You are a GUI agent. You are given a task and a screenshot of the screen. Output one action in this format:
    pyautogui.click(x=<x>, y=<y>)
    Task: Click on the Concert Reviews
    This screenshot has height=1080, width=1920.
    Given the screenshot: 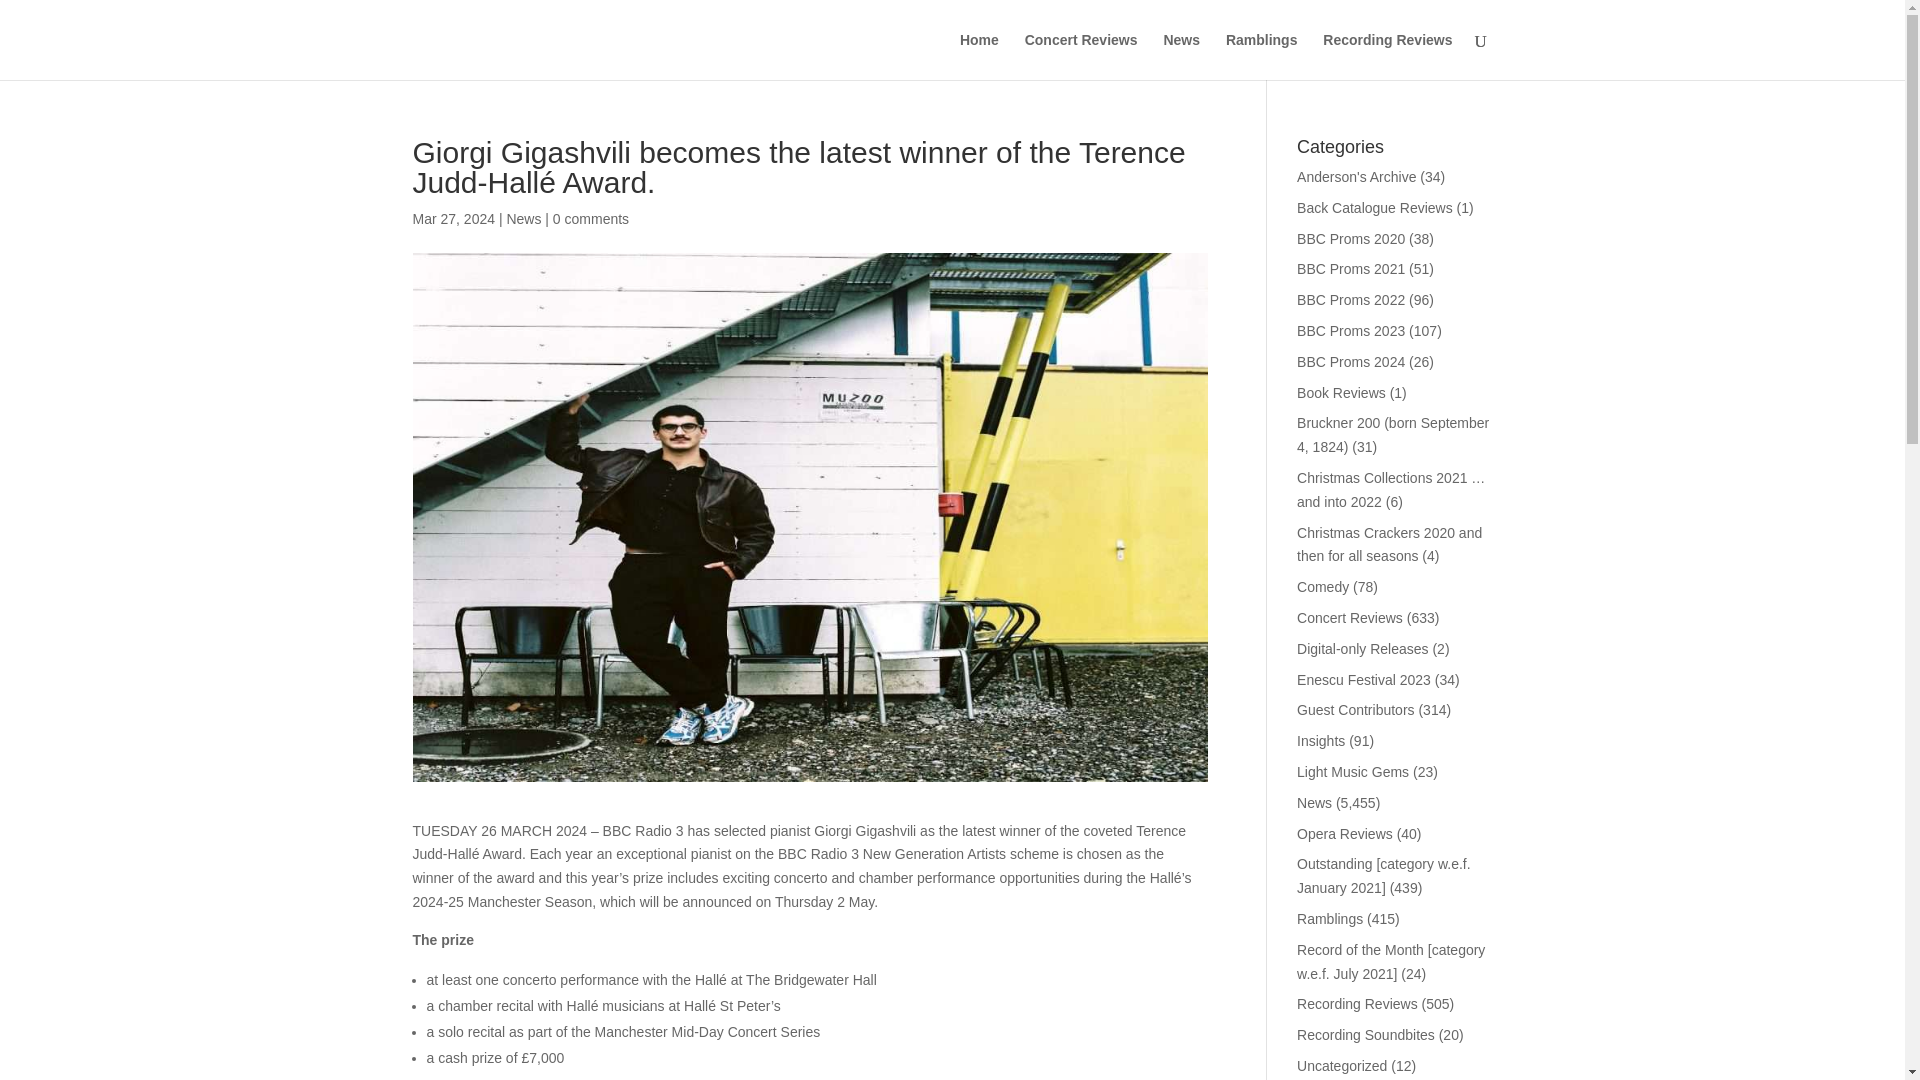 What is the action you would take?
    pyautogui.click(x=1350, y=618)
    